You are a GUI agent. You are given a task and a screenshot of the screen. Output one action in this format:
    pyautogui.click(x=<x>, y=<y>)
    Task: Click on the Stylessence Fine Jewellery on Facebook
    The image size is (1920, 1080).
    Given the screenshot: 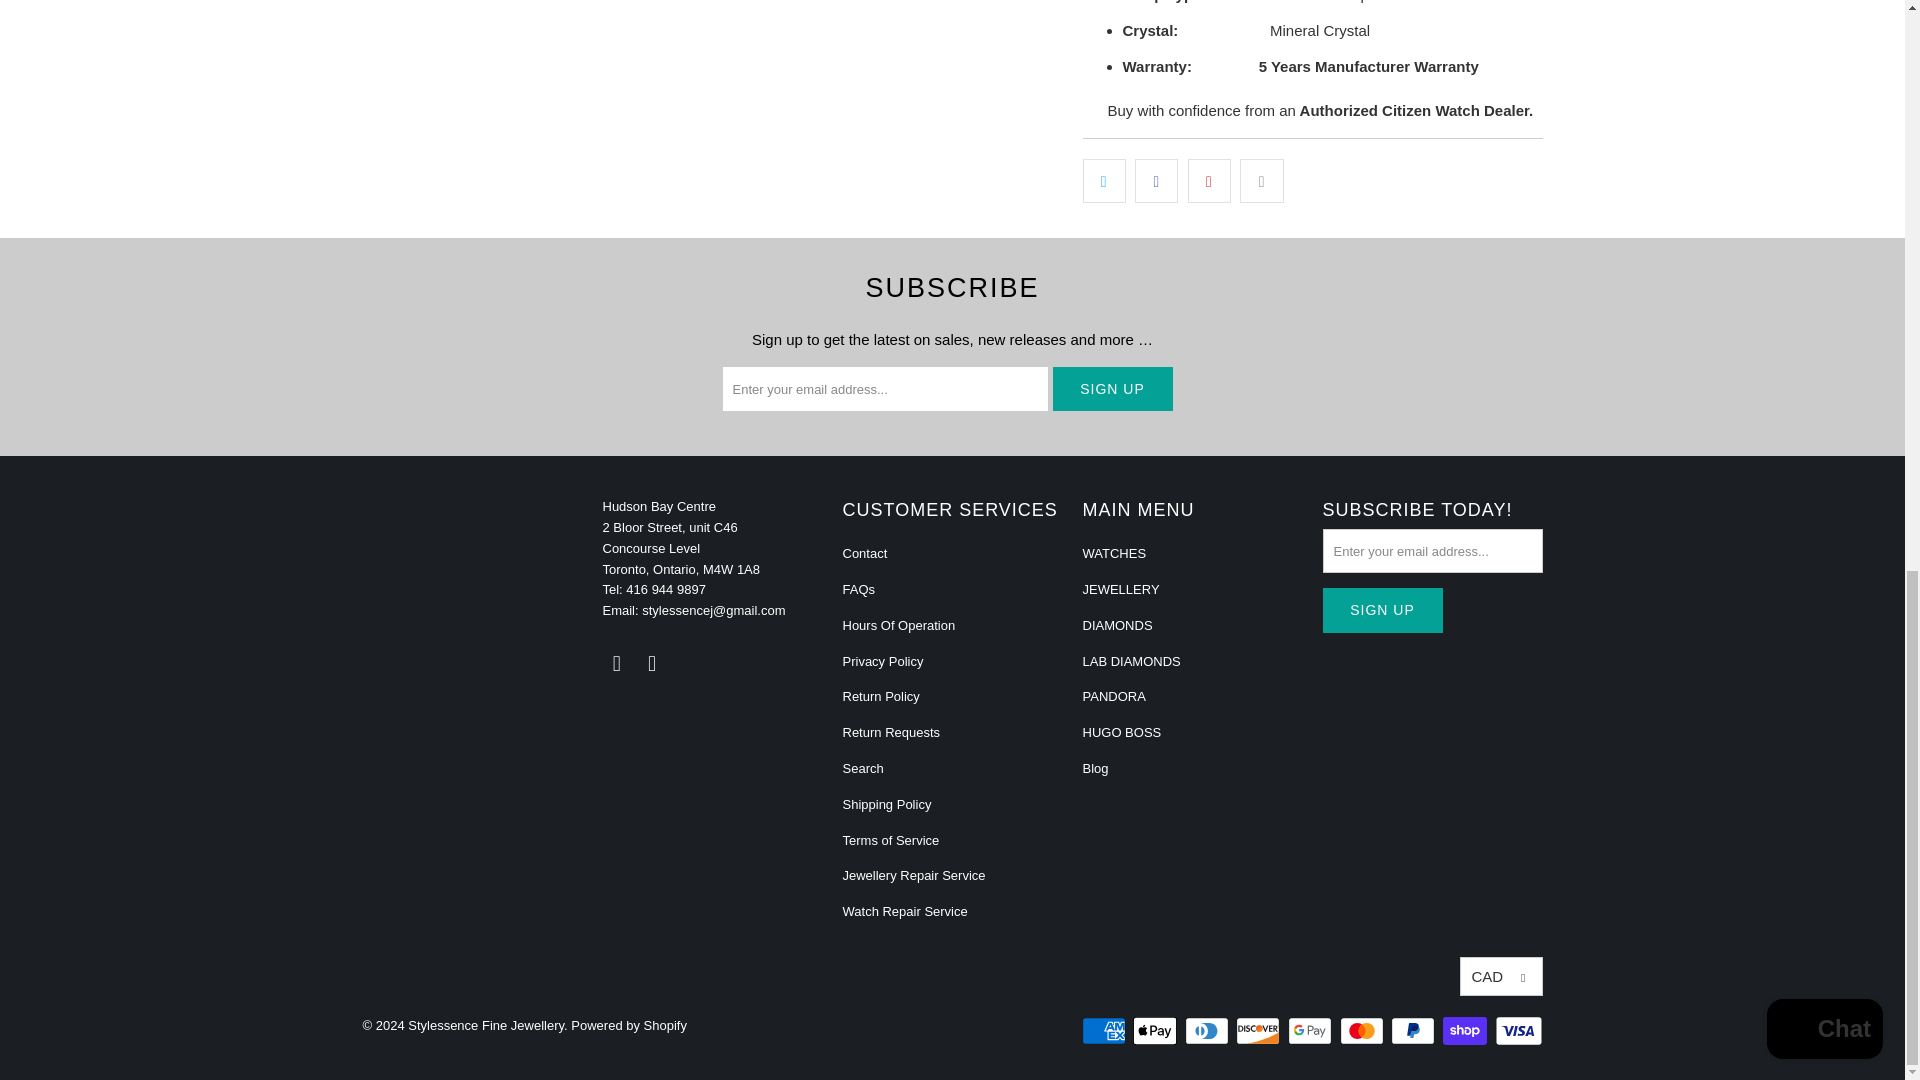 What is the action you would take?
    pyautogui.click(x=616, y=664)
    